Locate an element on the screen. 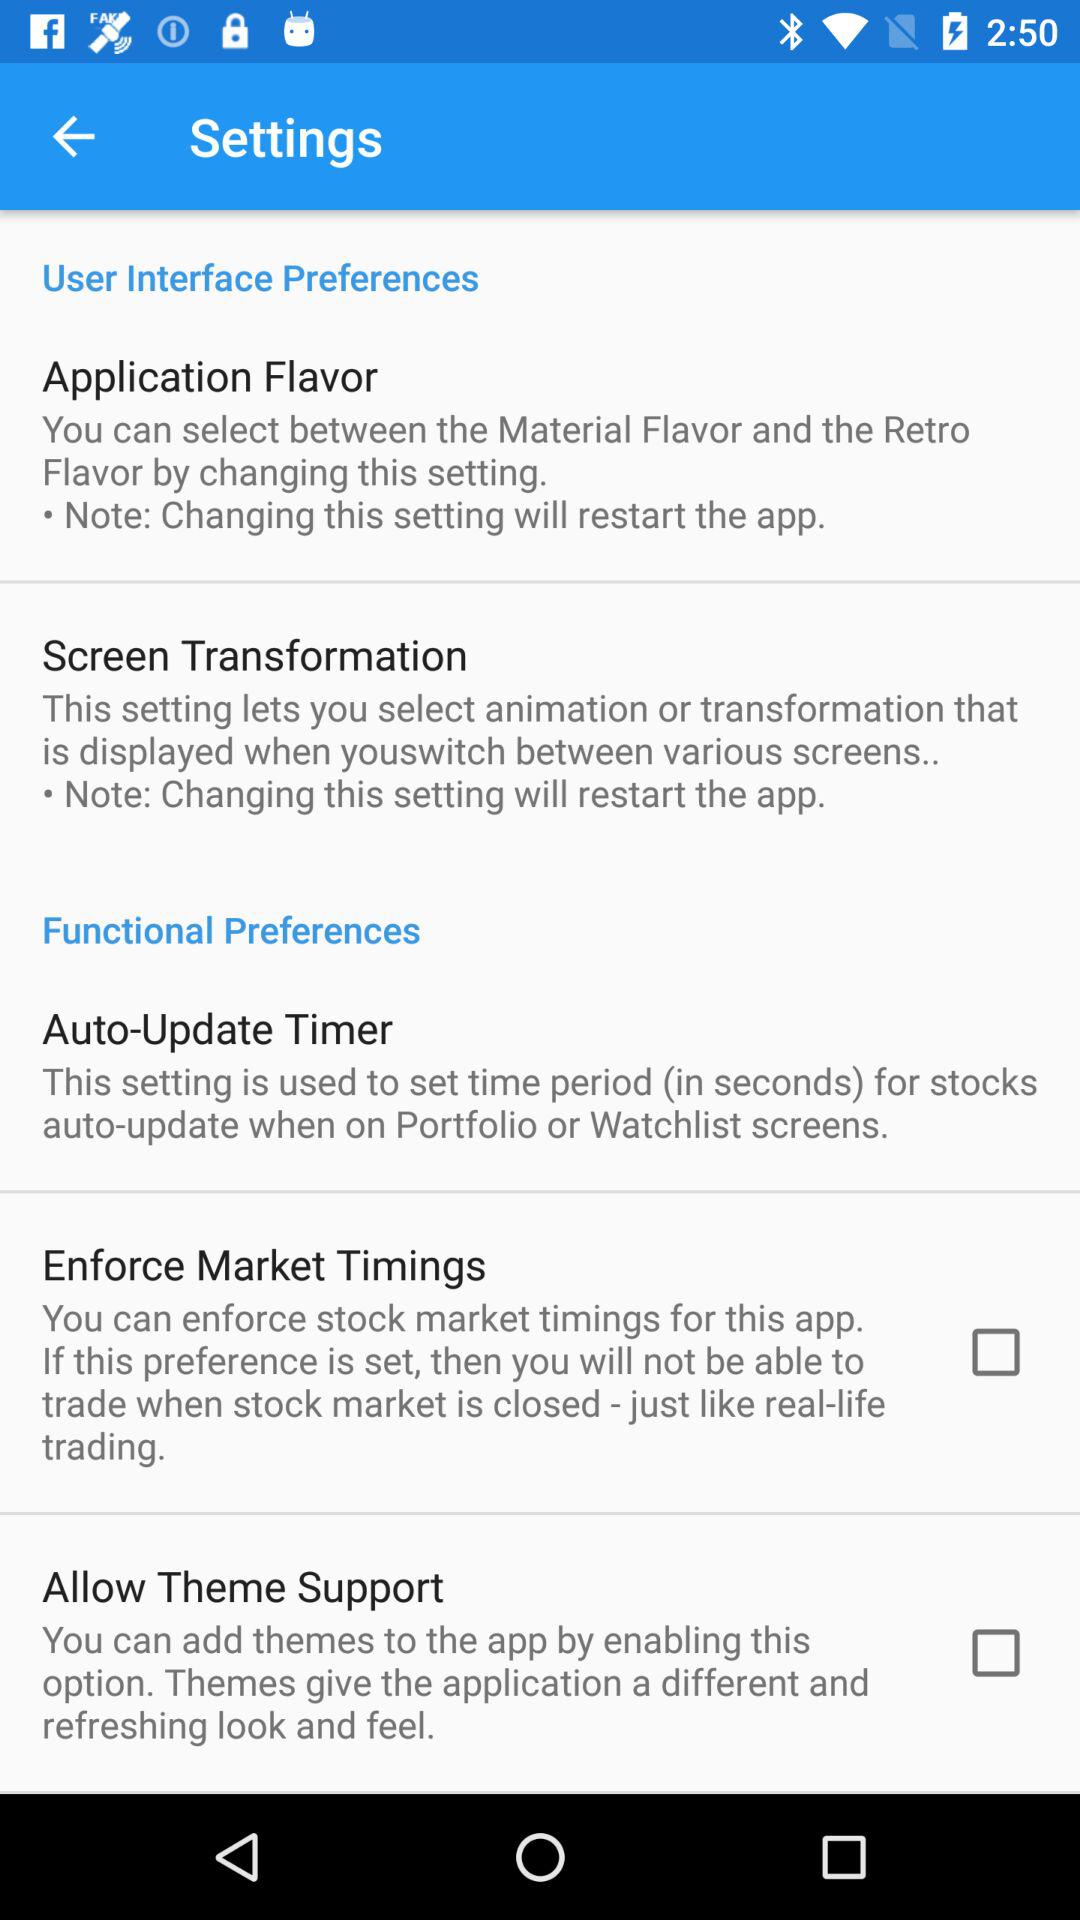 Image resolution: width=1080 pixels, height=1920 pixels. swipe to allow theme support is located at coordinates (243, 1585).